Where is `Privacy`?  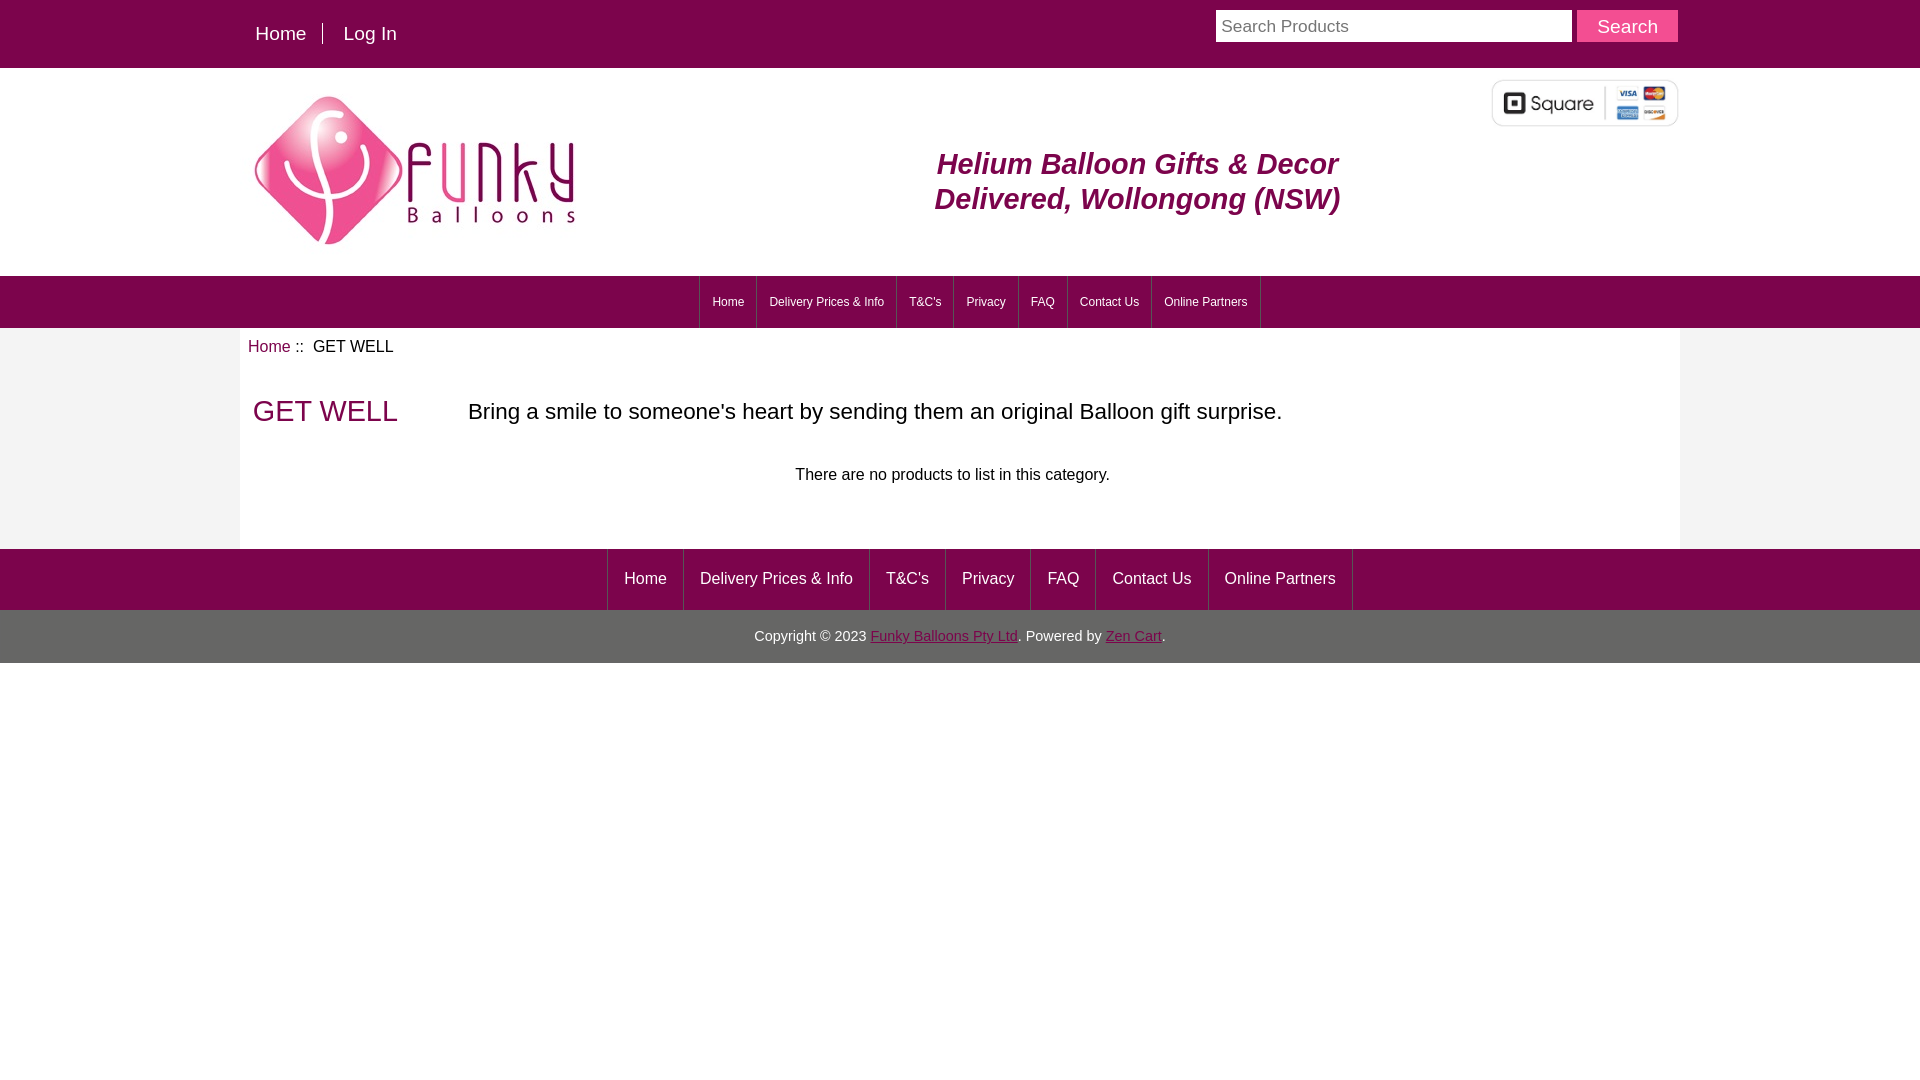 Privacy is located at coordinates (988, 580).